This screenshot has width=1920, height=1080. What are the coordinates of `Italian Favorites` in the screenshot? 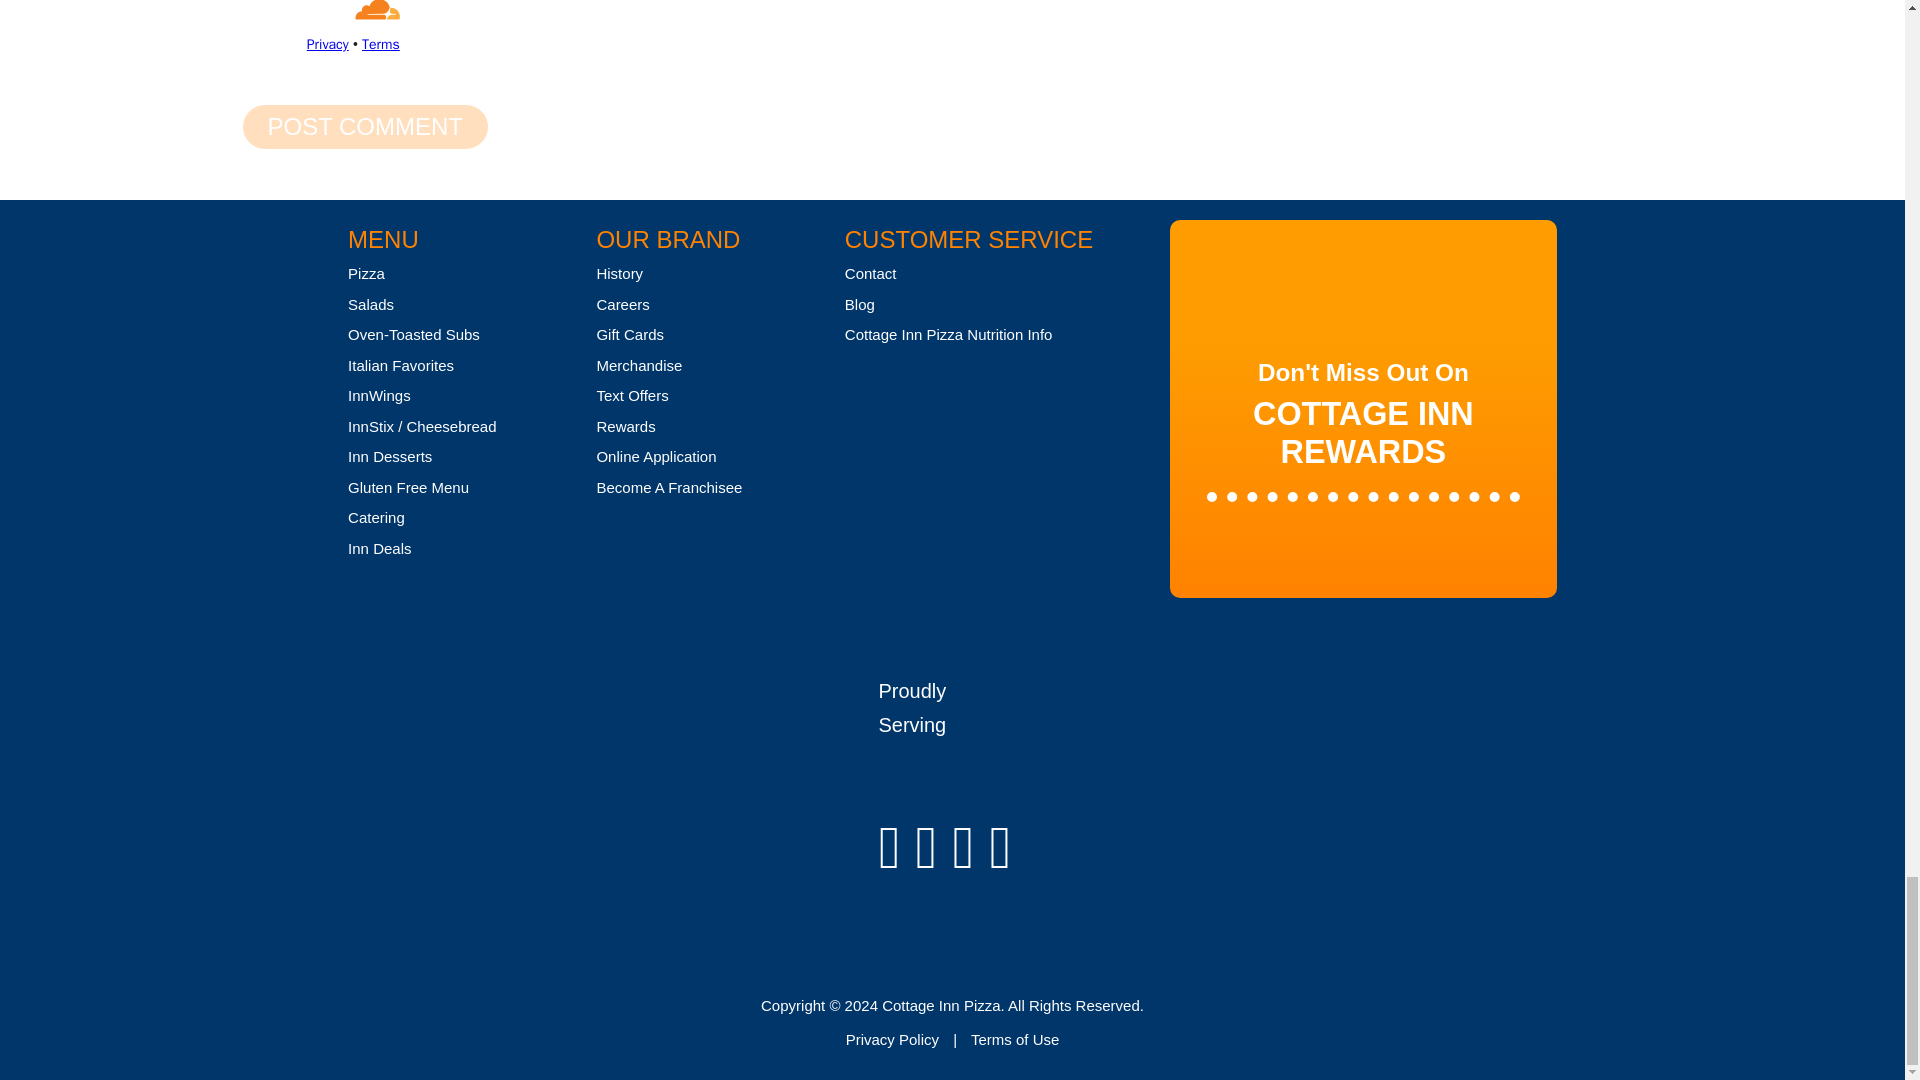 It's located at (400, 365).